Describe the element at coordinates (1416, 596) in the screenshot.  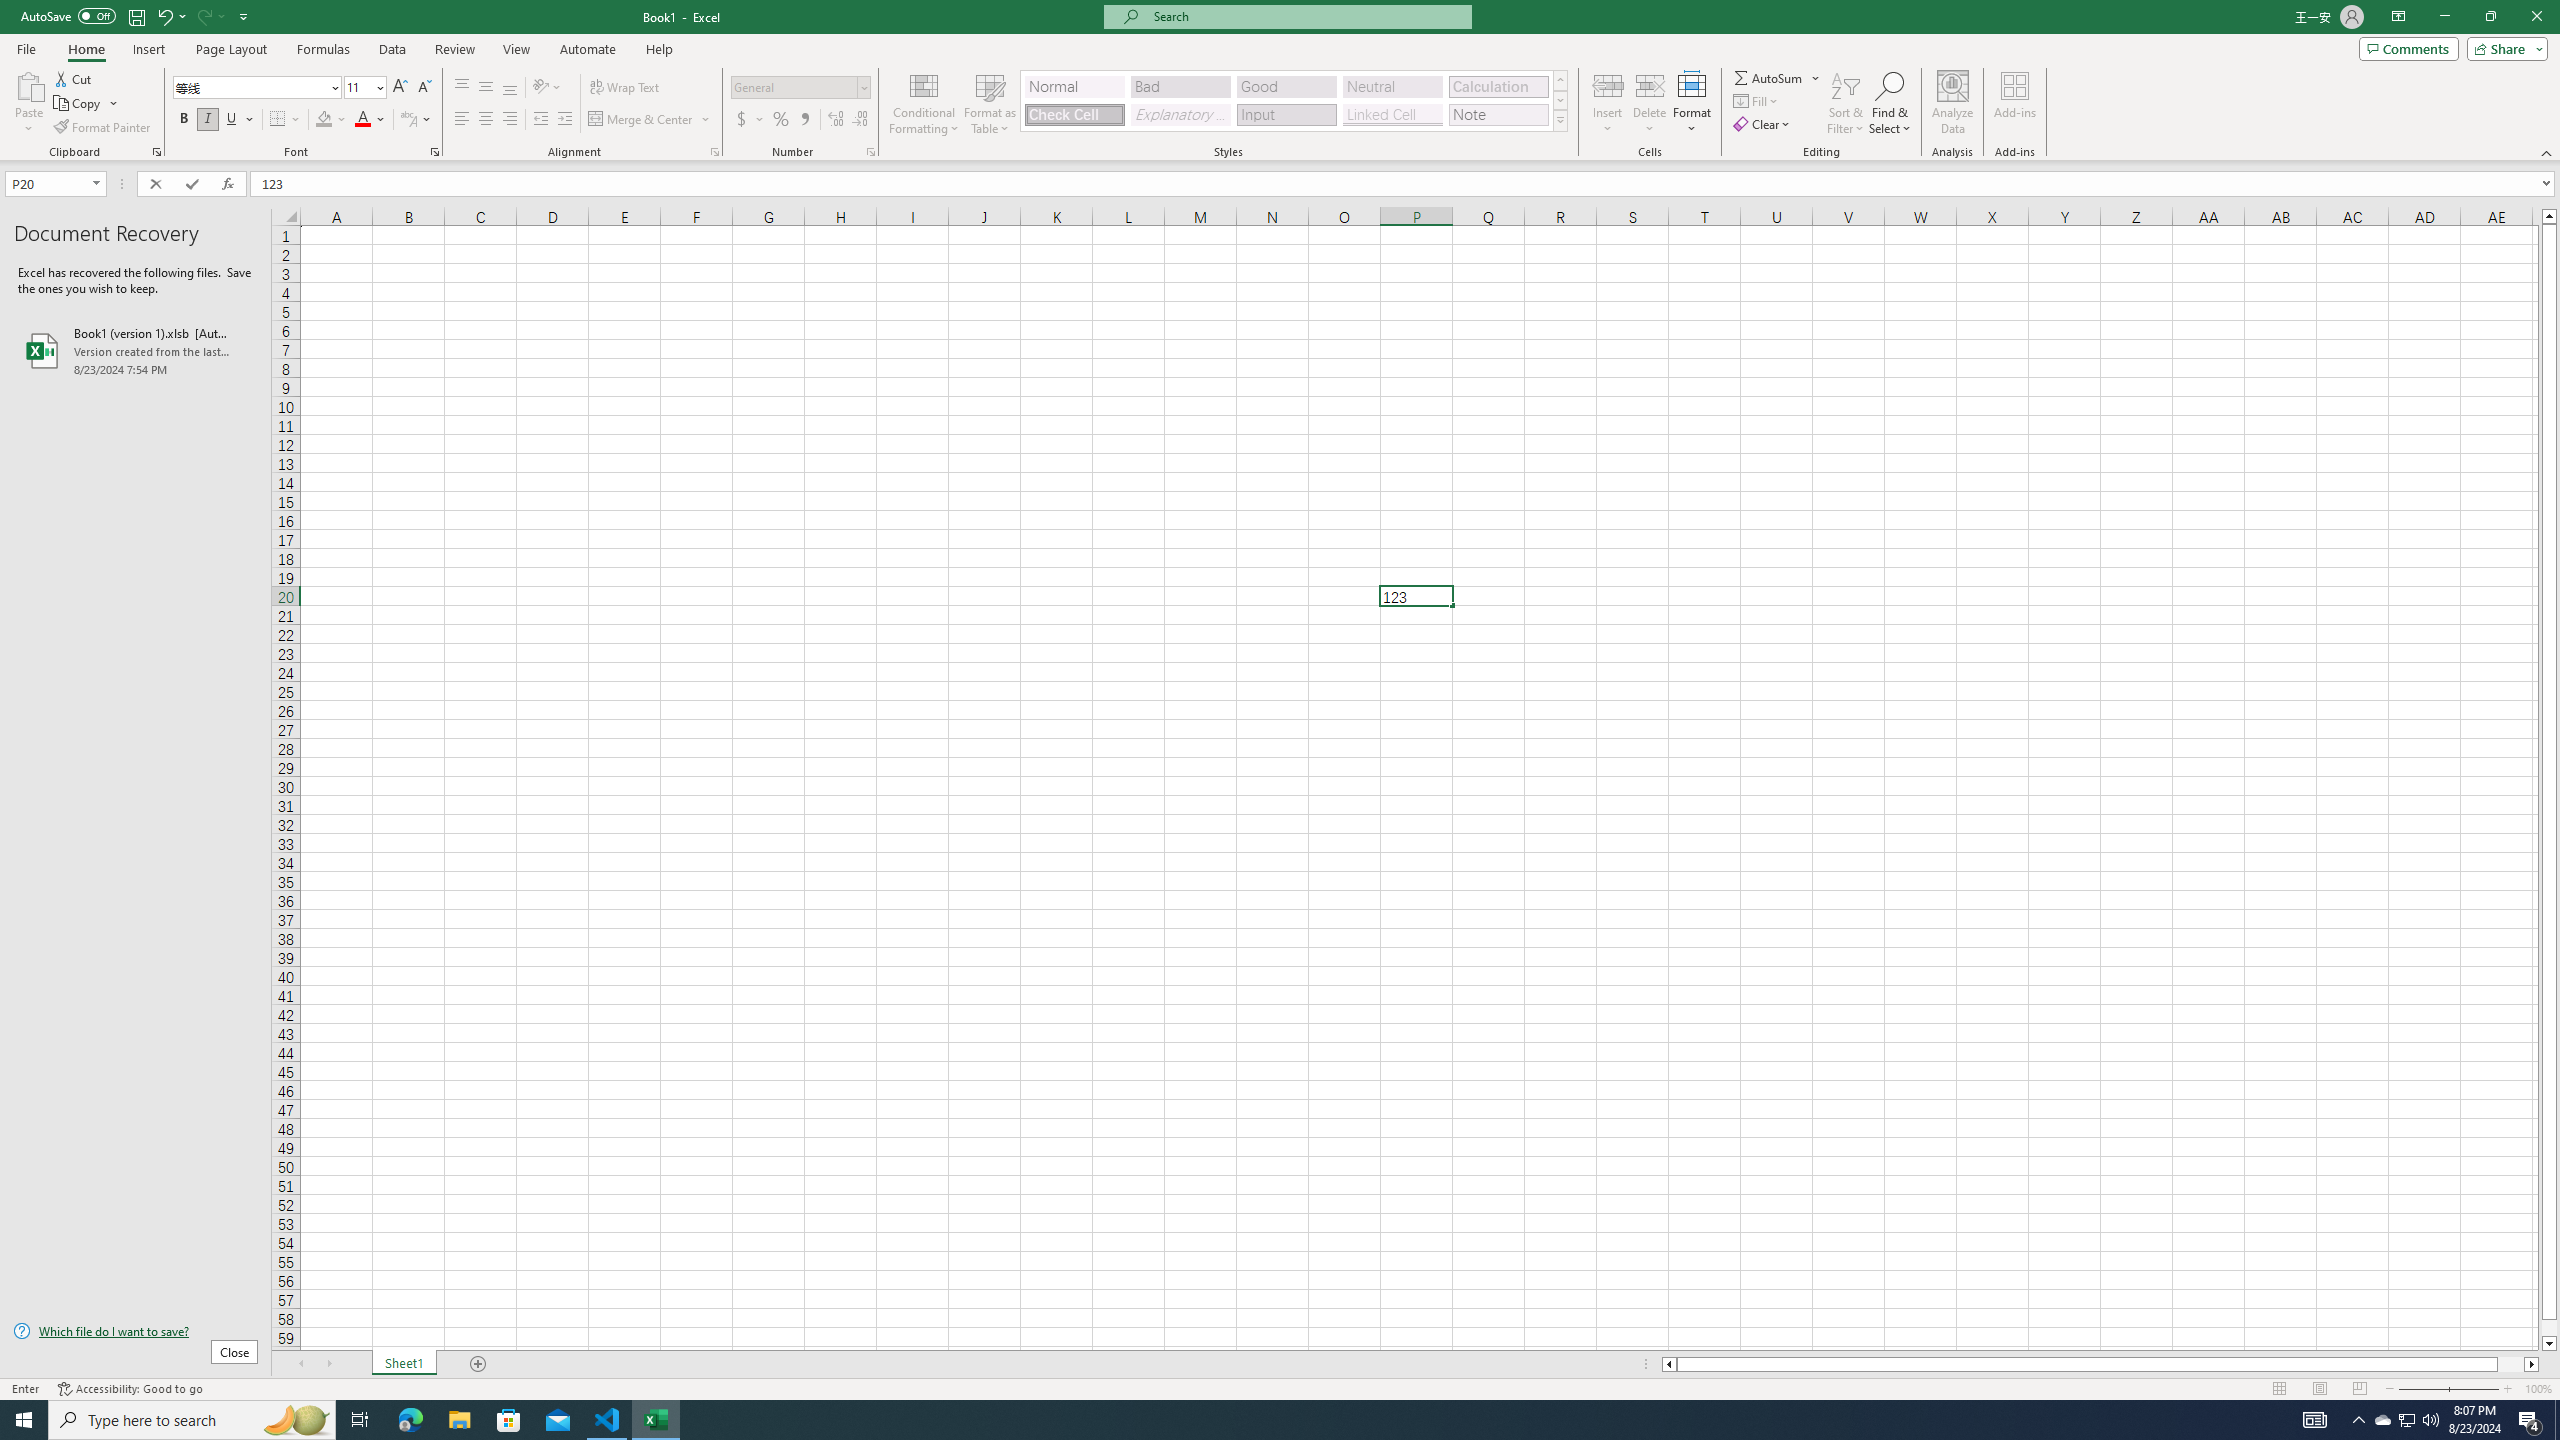
I see `Edit Cell` at that location.